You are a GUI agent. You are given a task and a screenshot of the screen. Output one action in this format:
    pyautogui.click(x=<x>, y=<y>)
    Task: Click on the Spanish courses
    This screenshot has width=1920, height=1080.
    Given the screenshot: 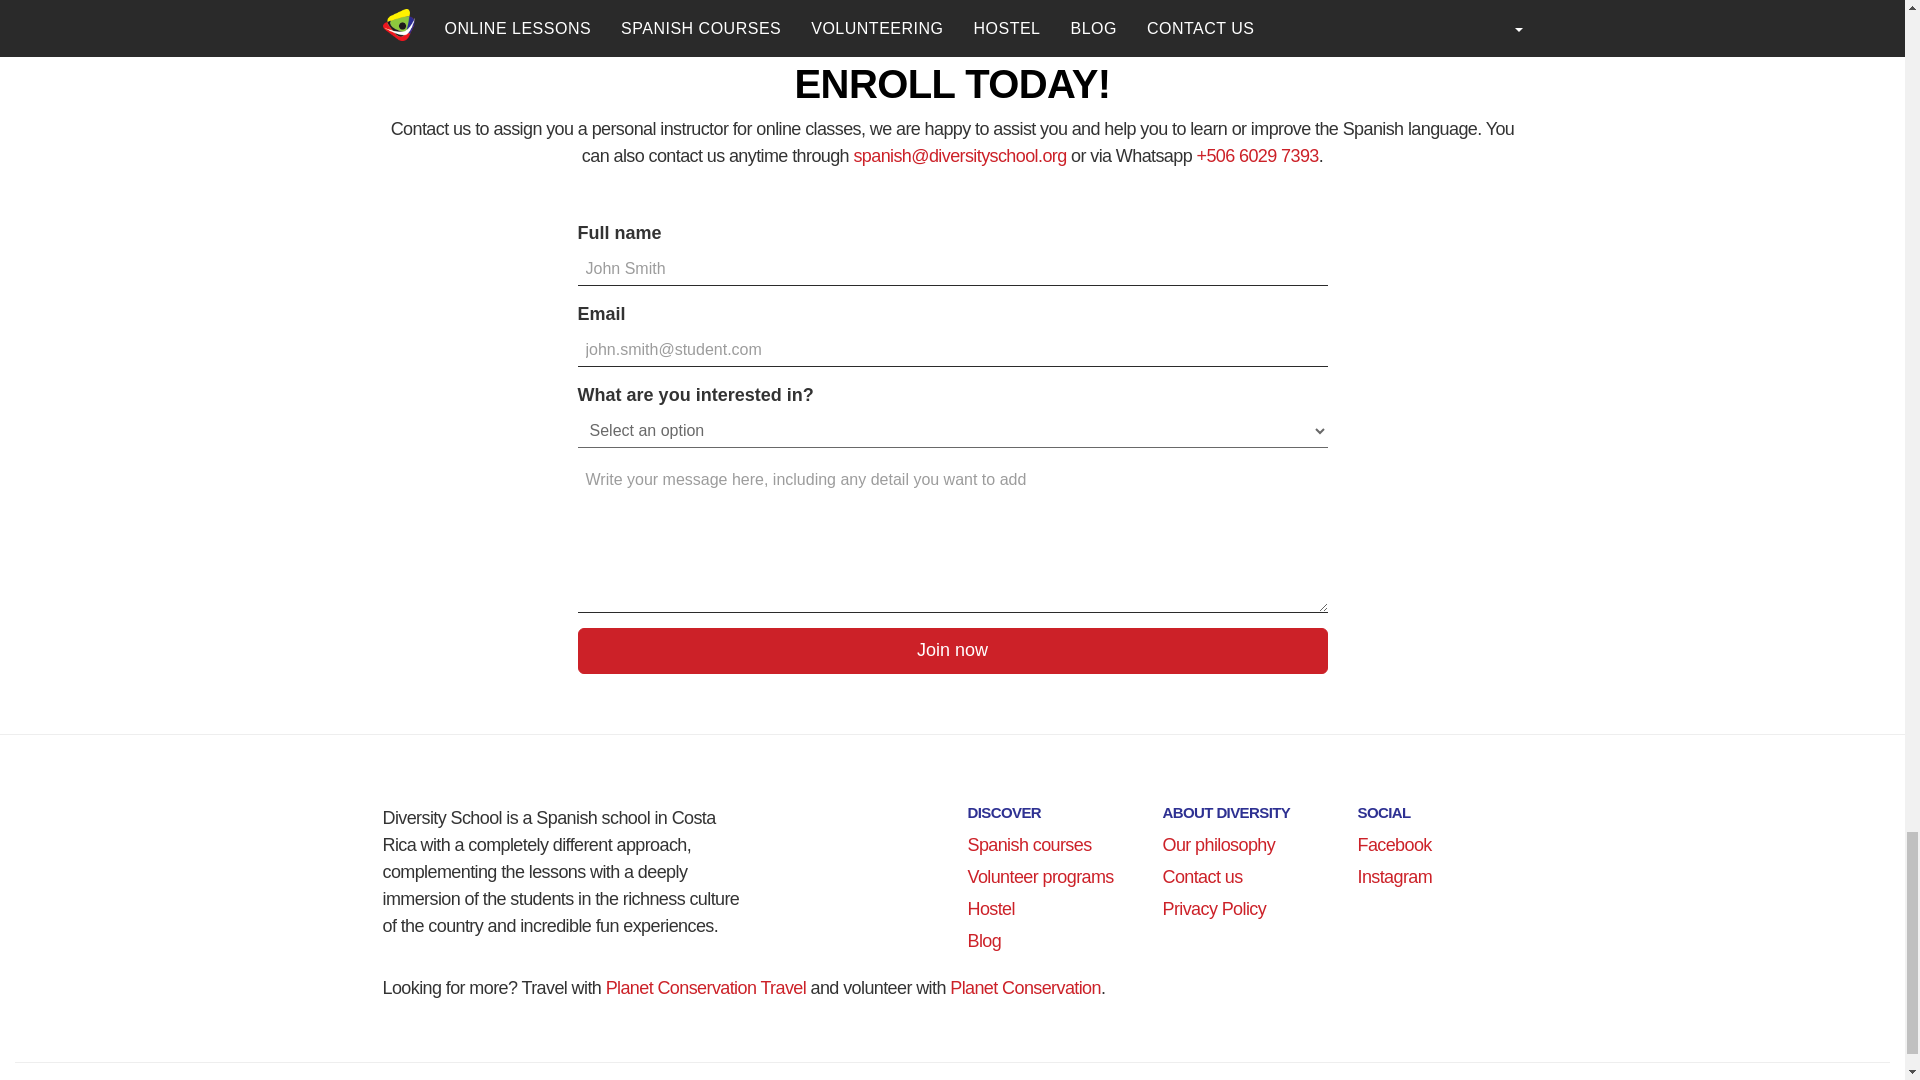 What is the action you would take?
    pyautogui.click(x=1028, y=844)
    